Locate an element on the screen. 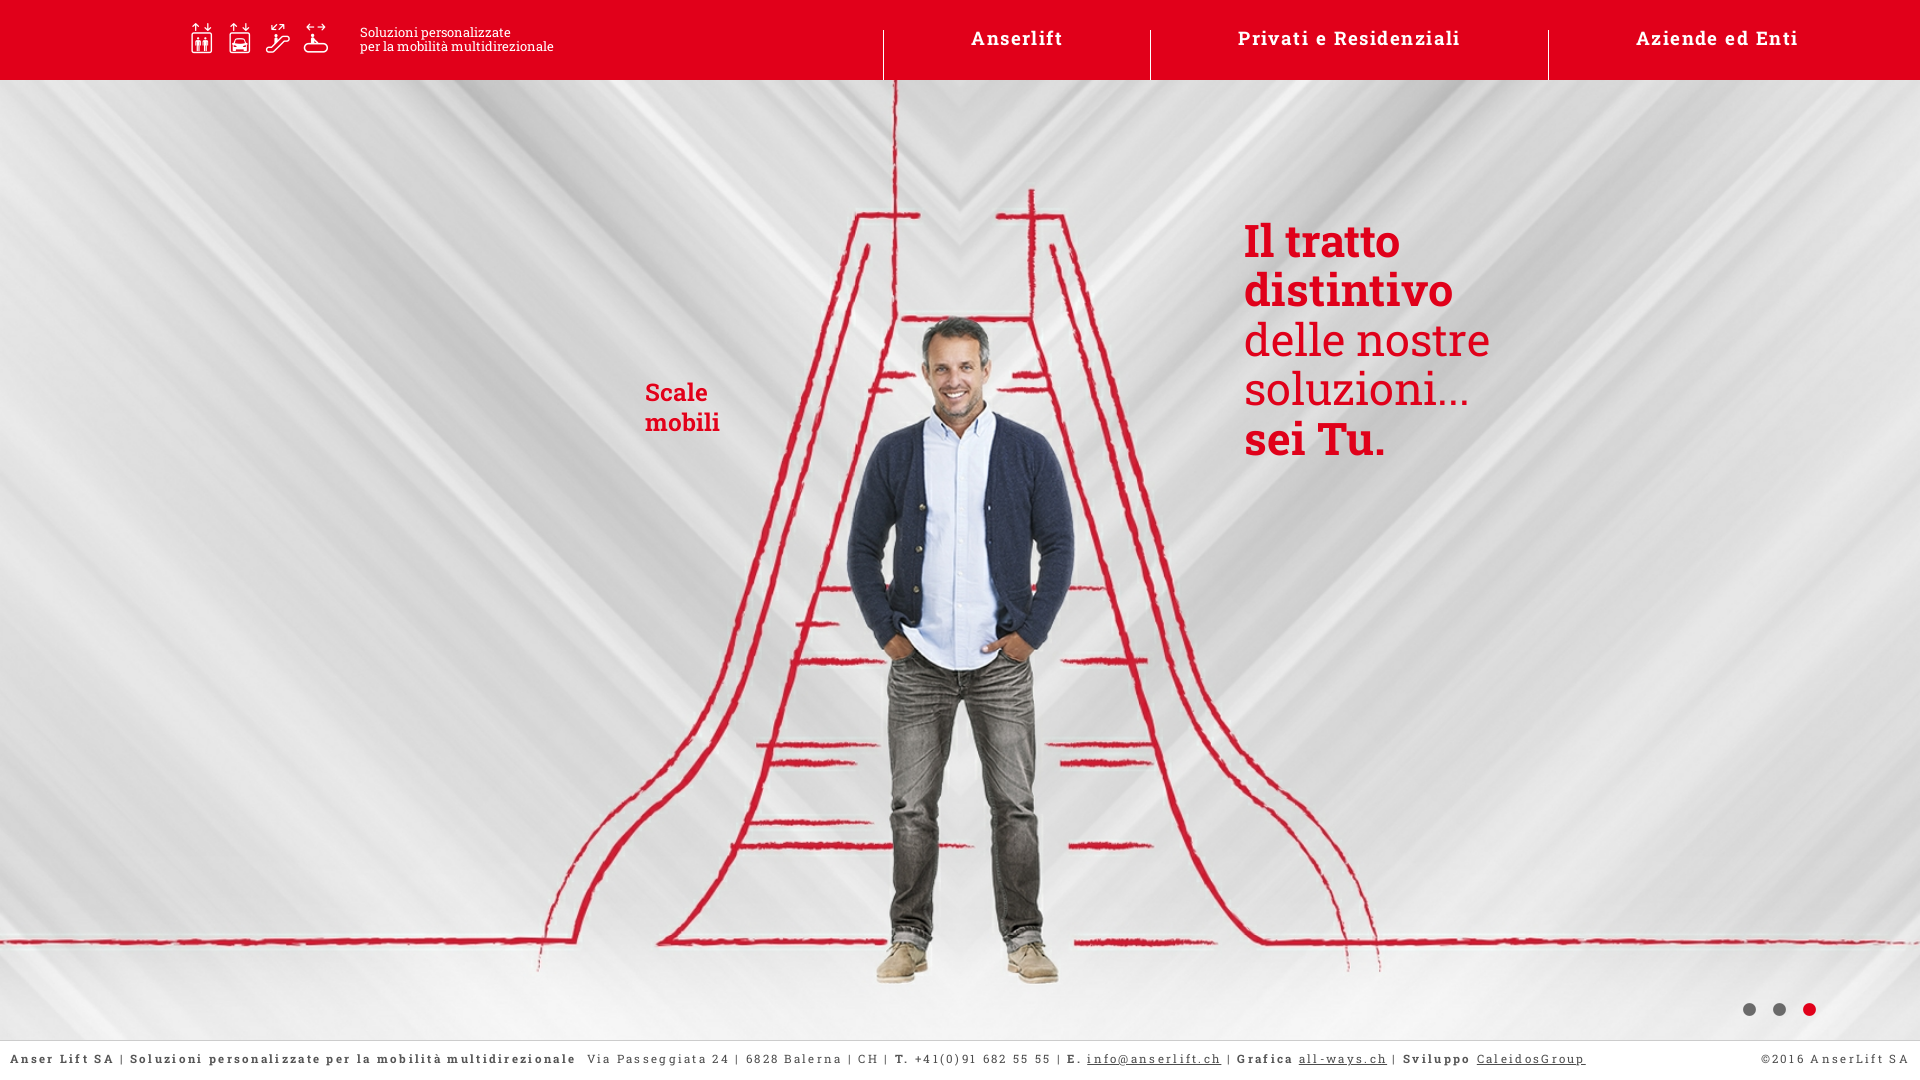  1 is located at coordinates (1749, 1010).